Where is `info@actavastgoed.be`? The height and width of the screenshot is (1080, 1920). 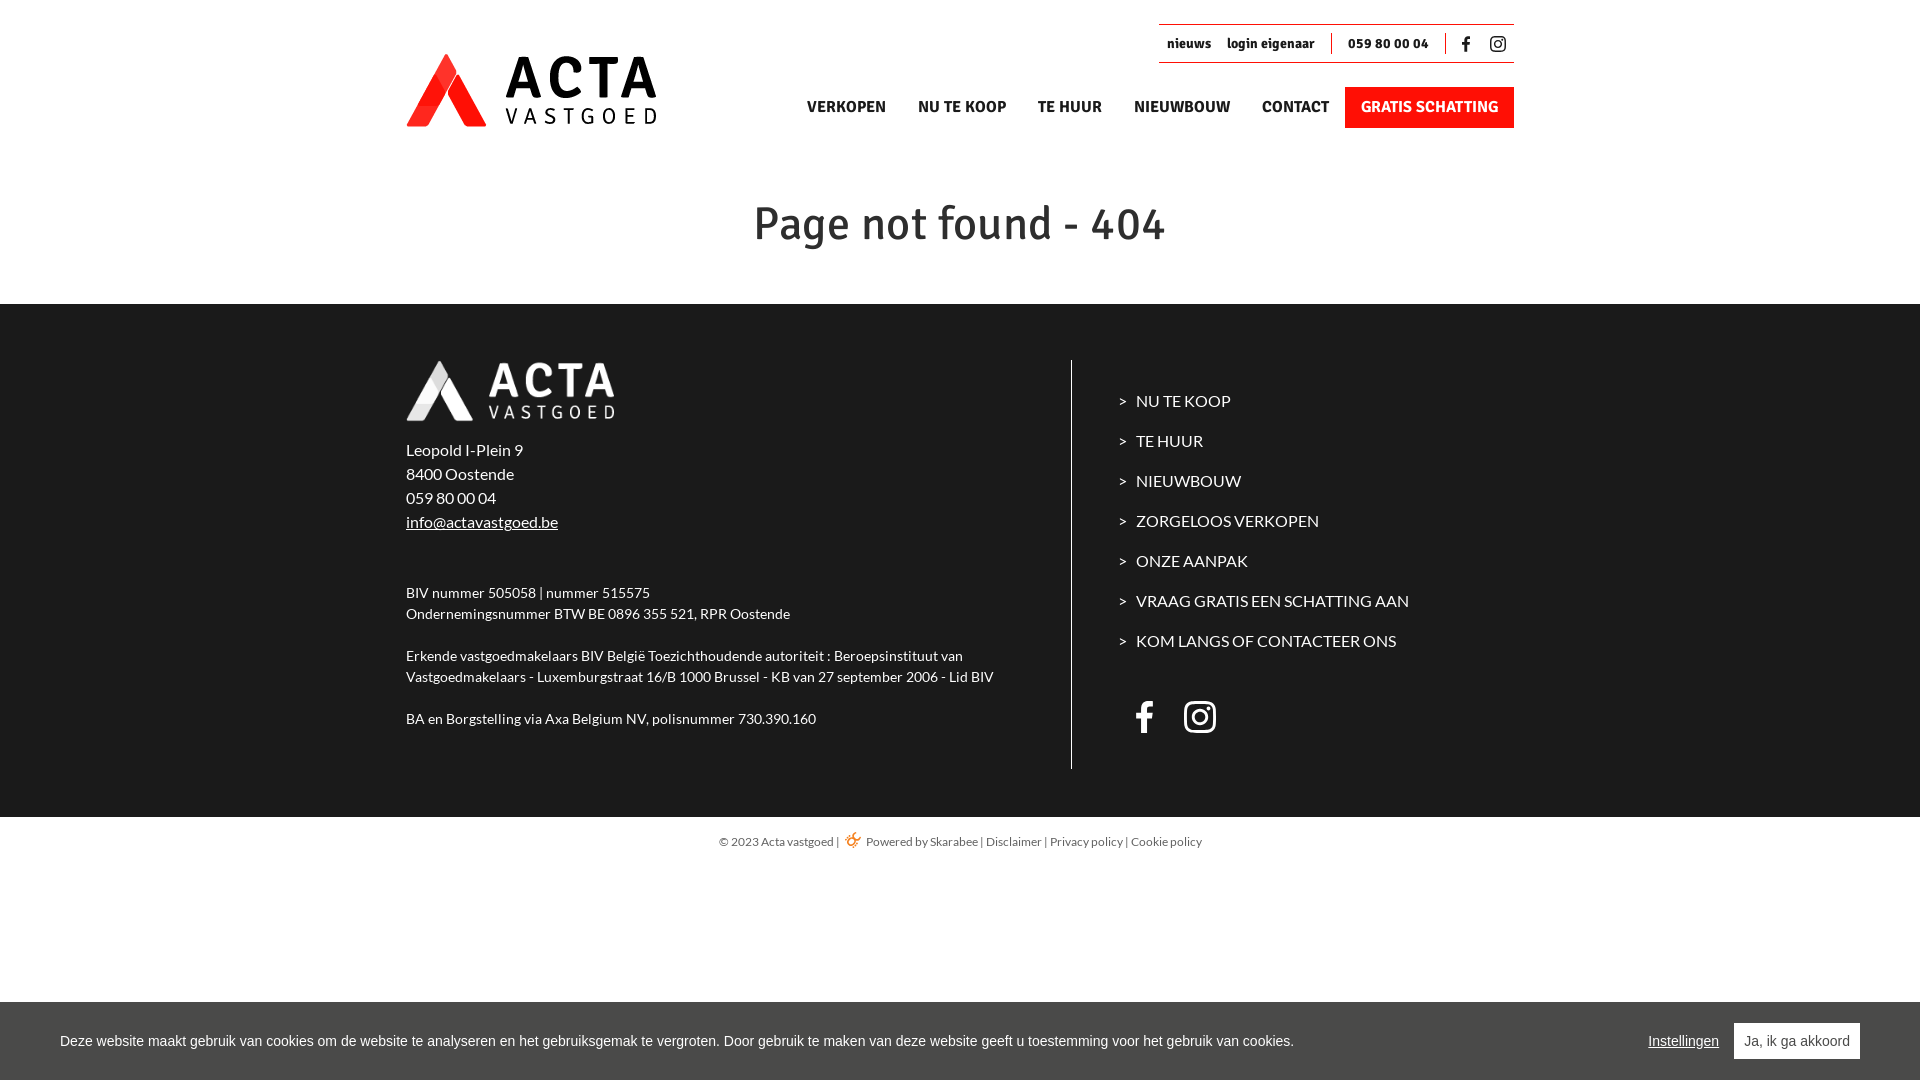
info@actavastgoed.be is located at coordinates (482, 522).